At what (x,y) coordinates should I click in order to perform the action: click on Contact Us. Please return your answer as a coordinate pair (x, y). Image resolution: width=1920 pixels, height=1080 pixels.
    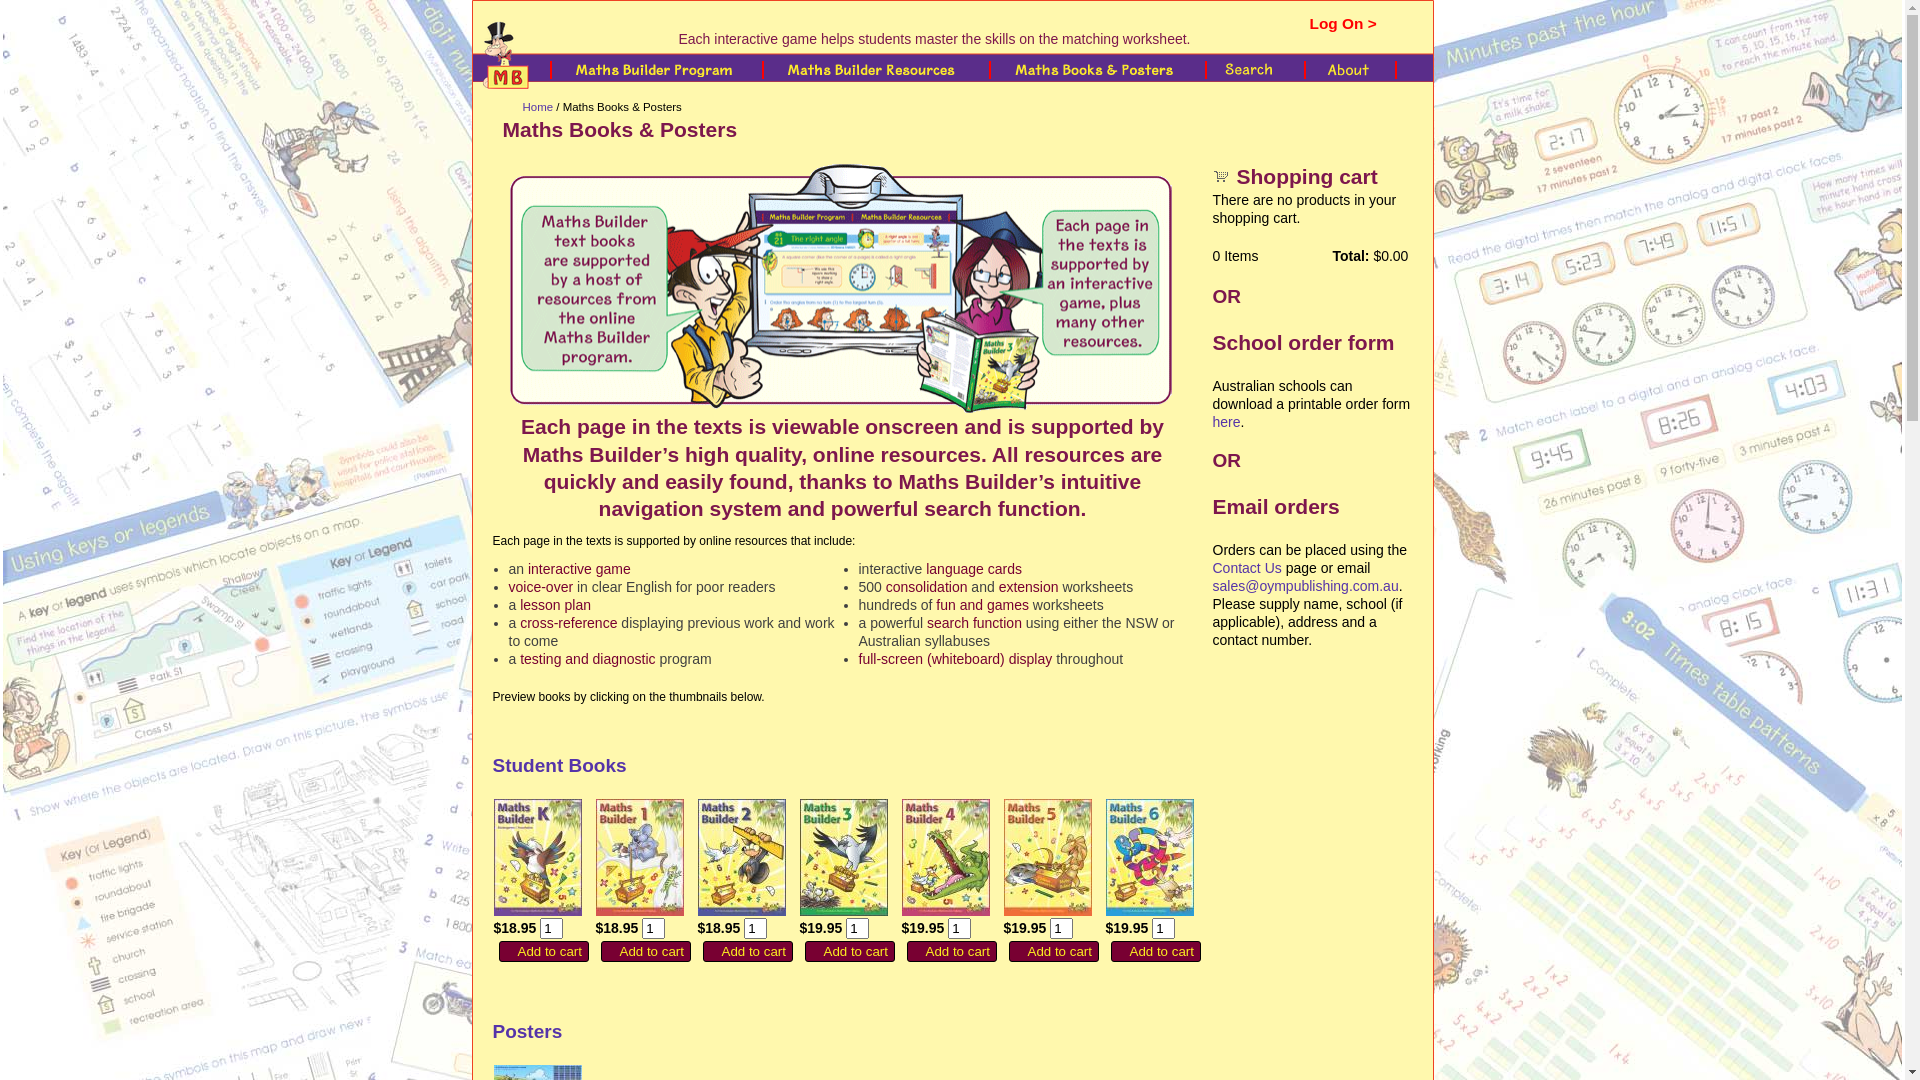
    Looking at the image, I should click on (1246, 568).